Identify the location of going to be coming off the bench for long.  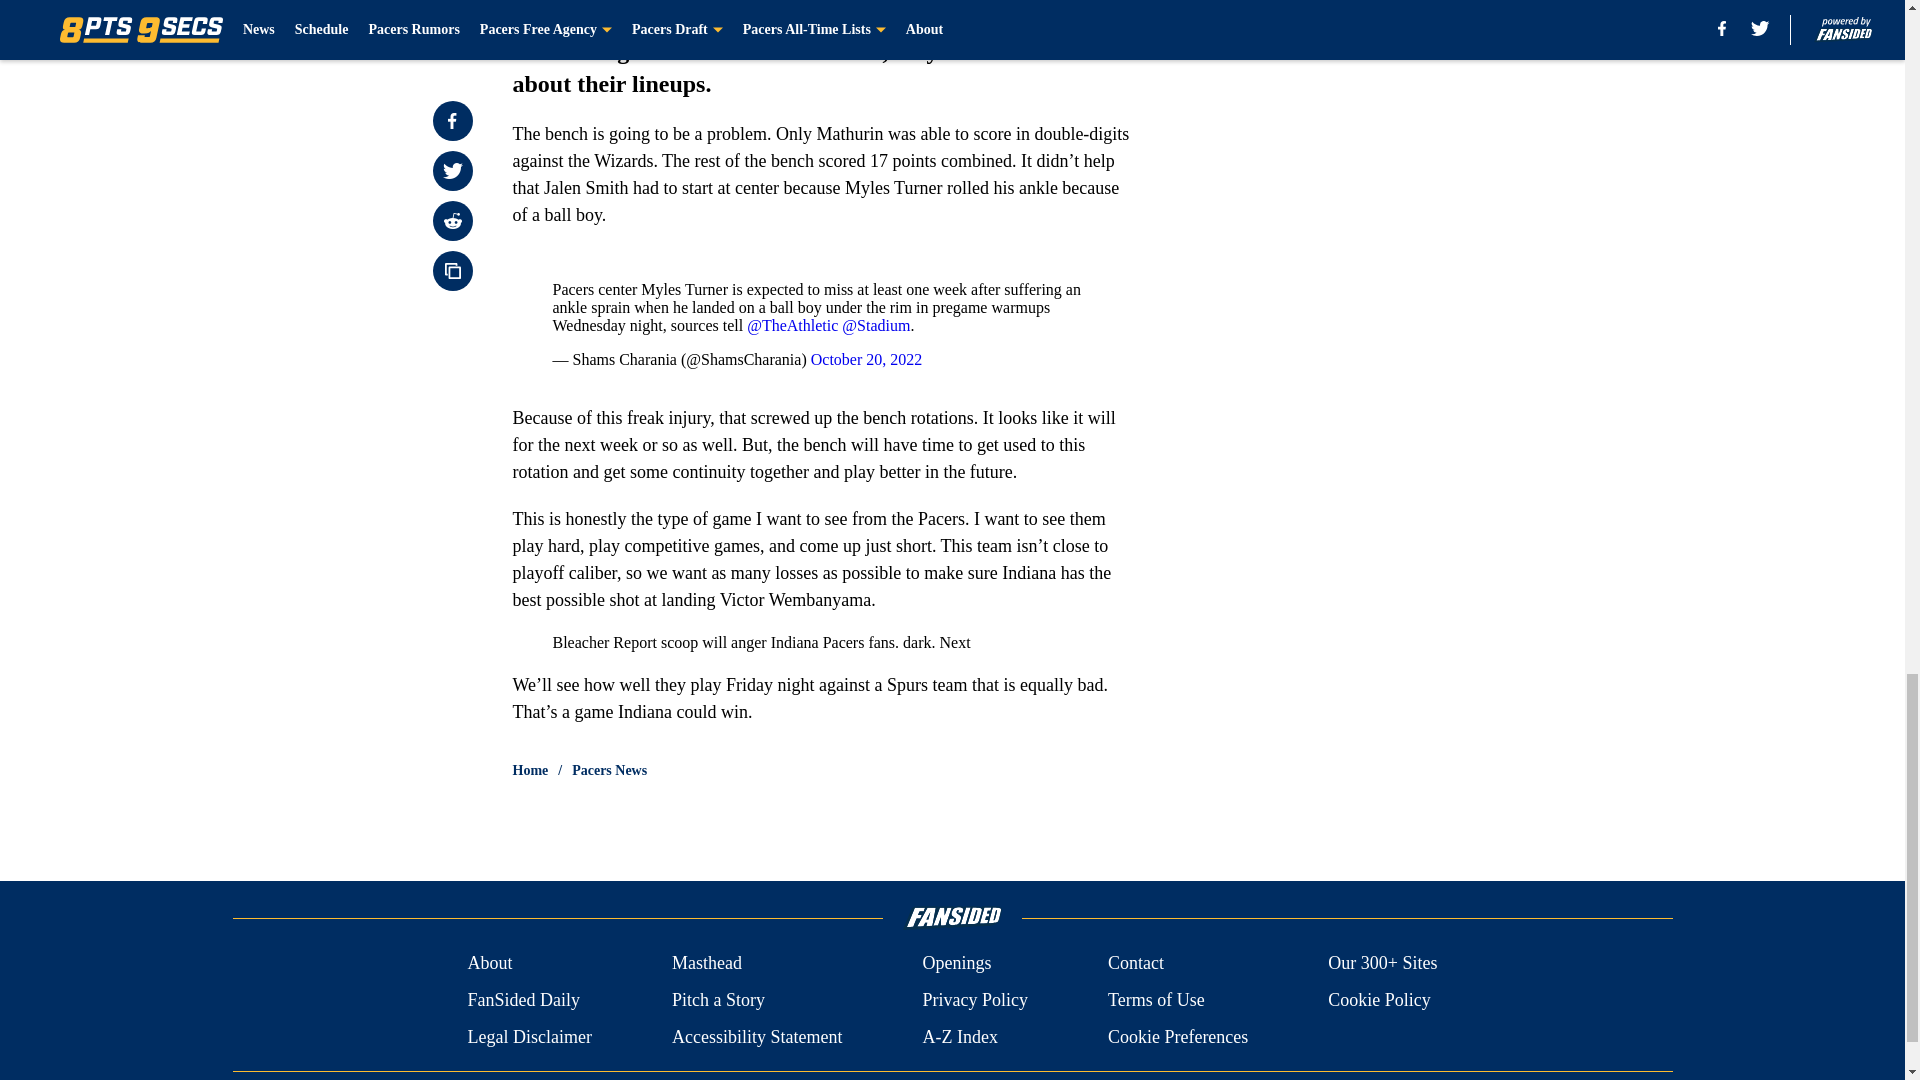
(812, 5).